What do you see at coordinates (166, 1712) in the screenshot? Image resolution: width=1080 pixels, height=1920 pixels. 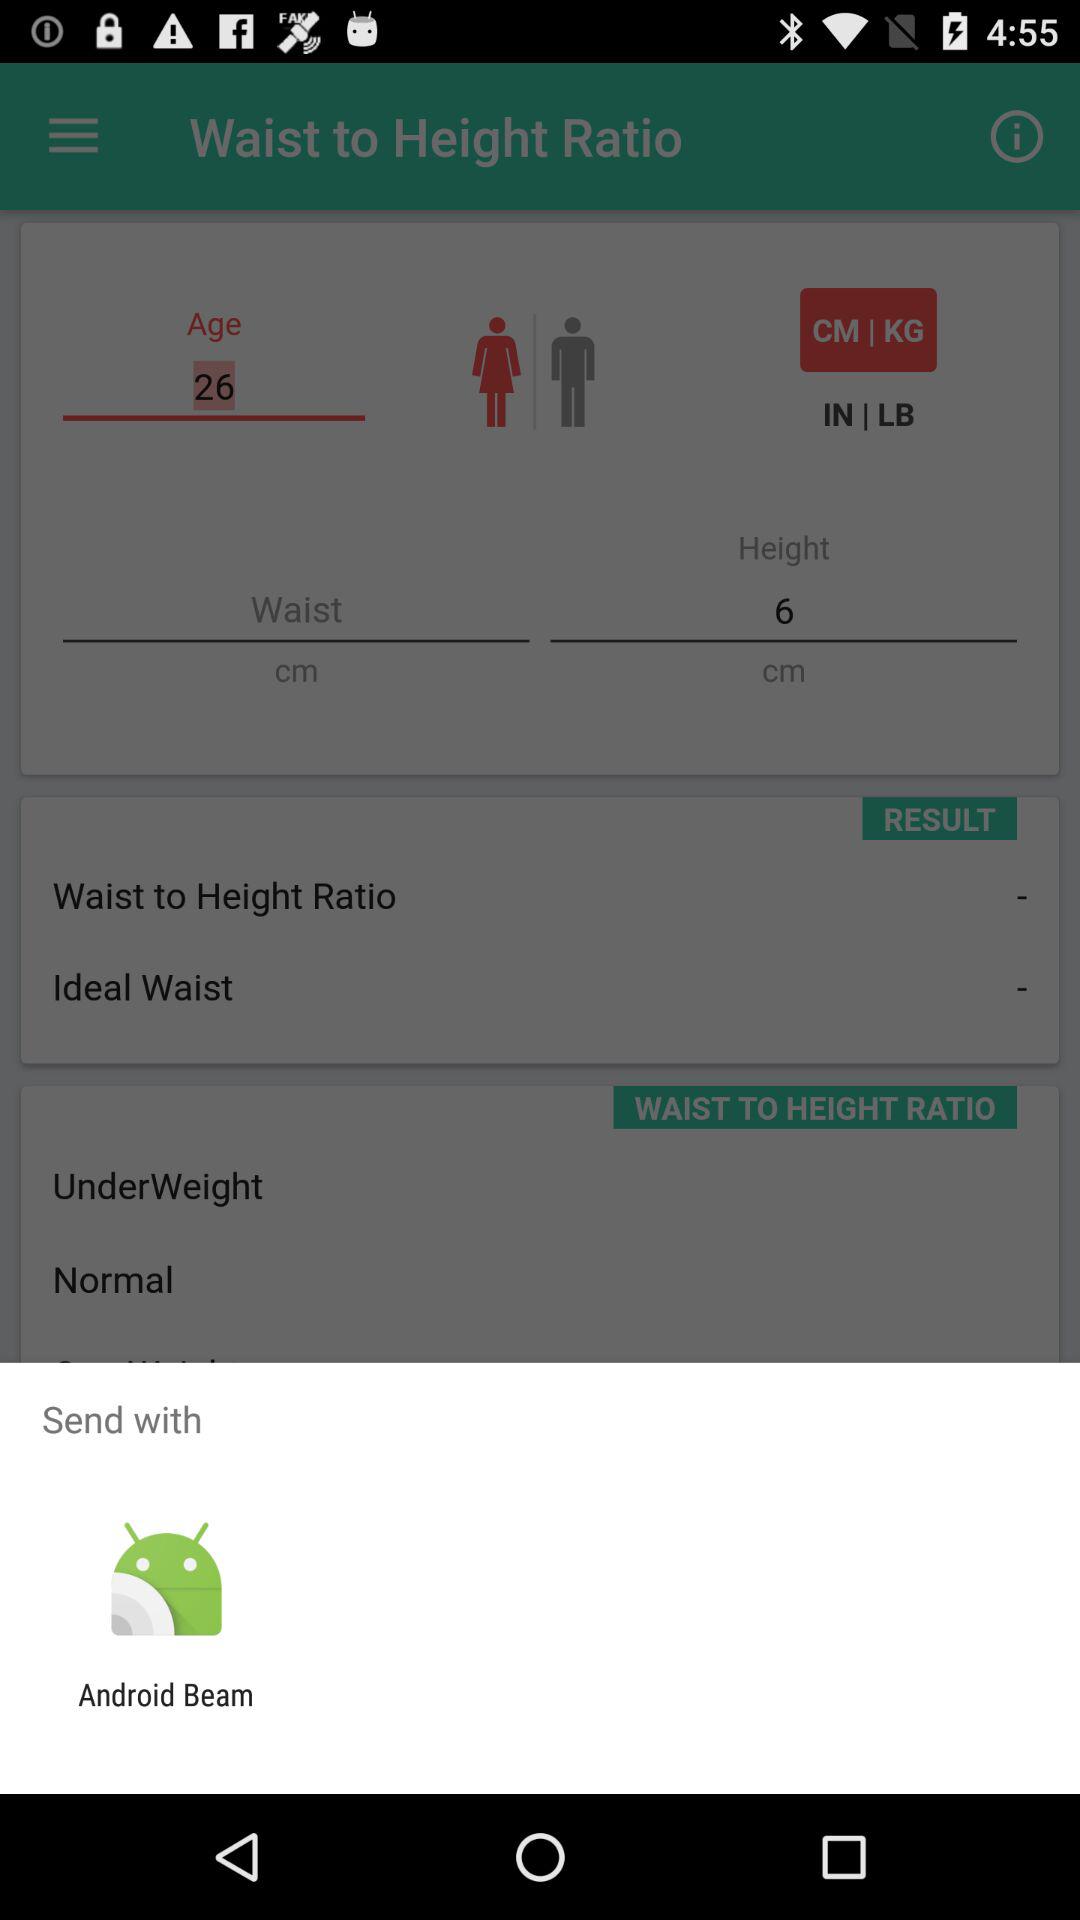 I see `launch android beam app` at bounding box center [166, 1712].